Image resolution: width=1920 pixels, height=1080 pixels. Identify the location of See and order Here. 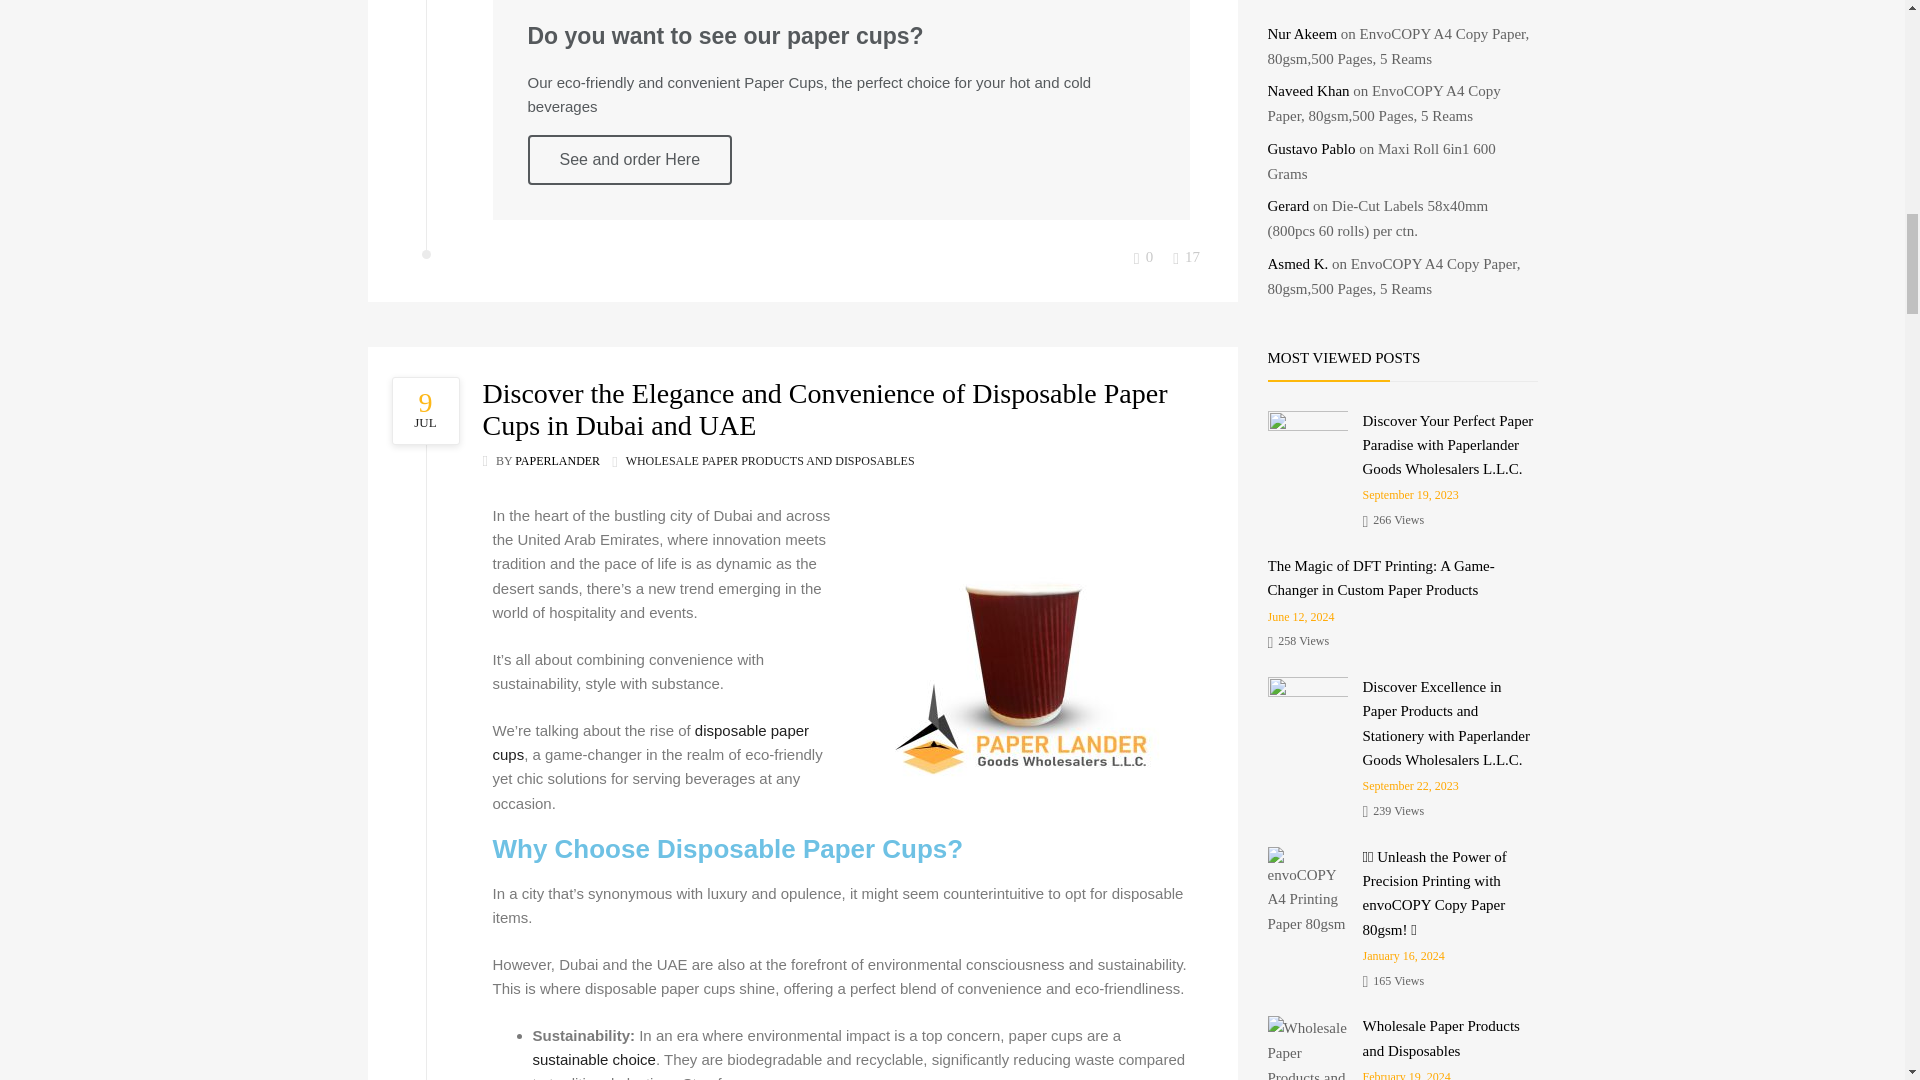
(630, 160).